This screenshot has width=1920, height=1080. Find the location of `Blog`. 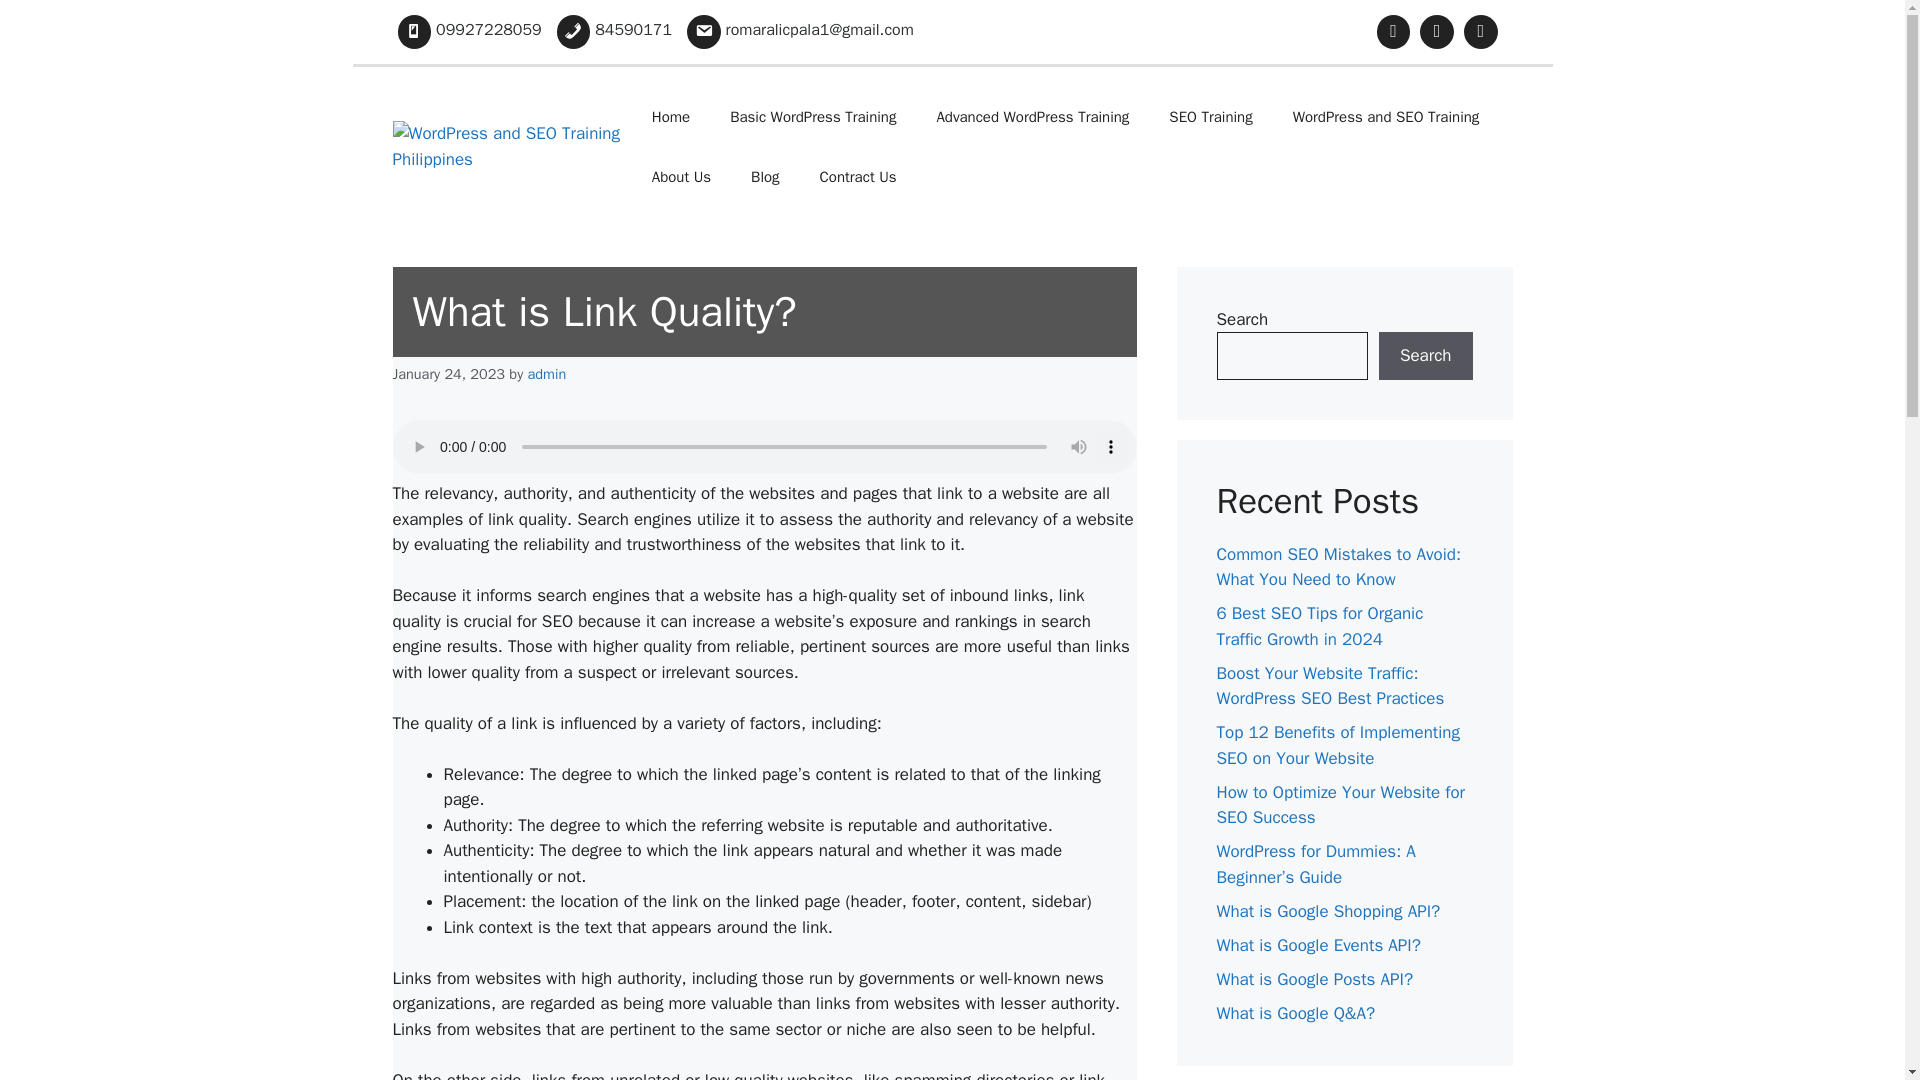

Blog is located at coordinates (764, 176).